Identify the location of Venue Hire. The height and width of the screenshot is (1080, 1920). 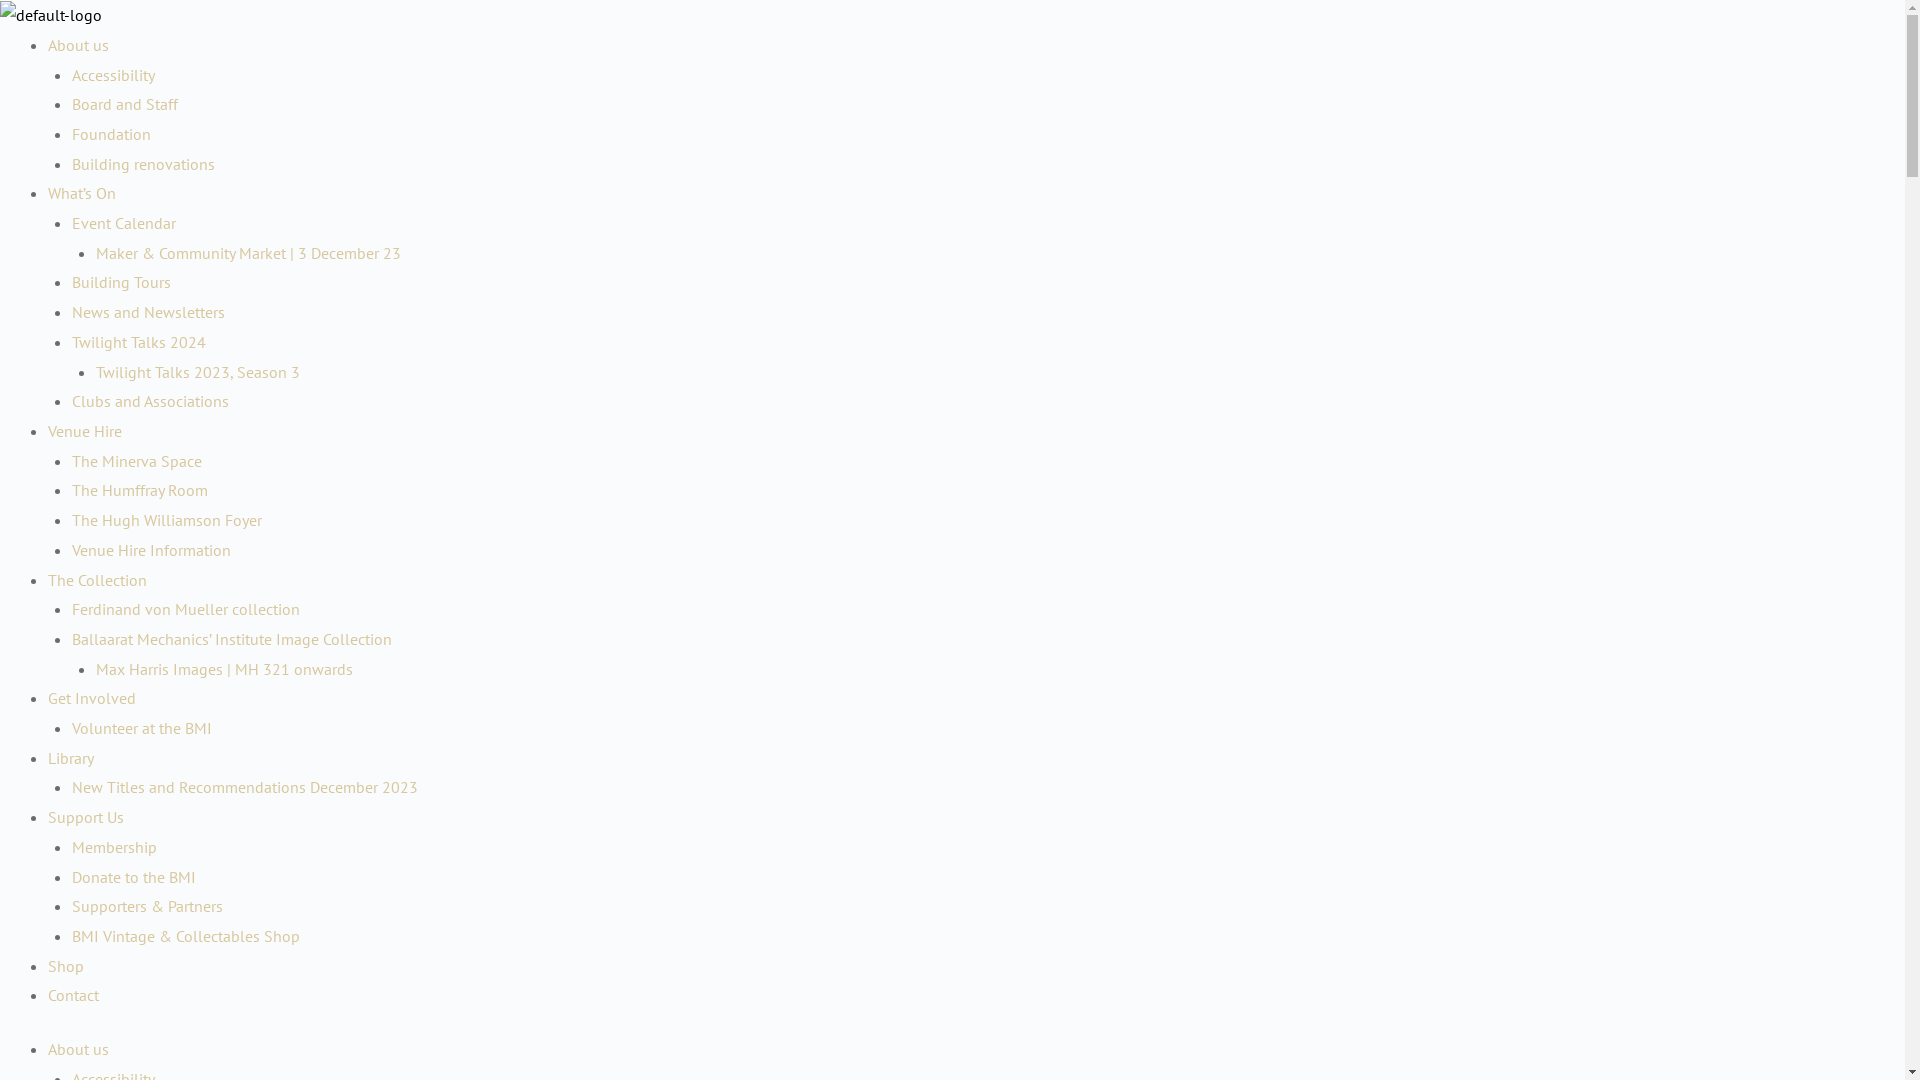
(85, 431).